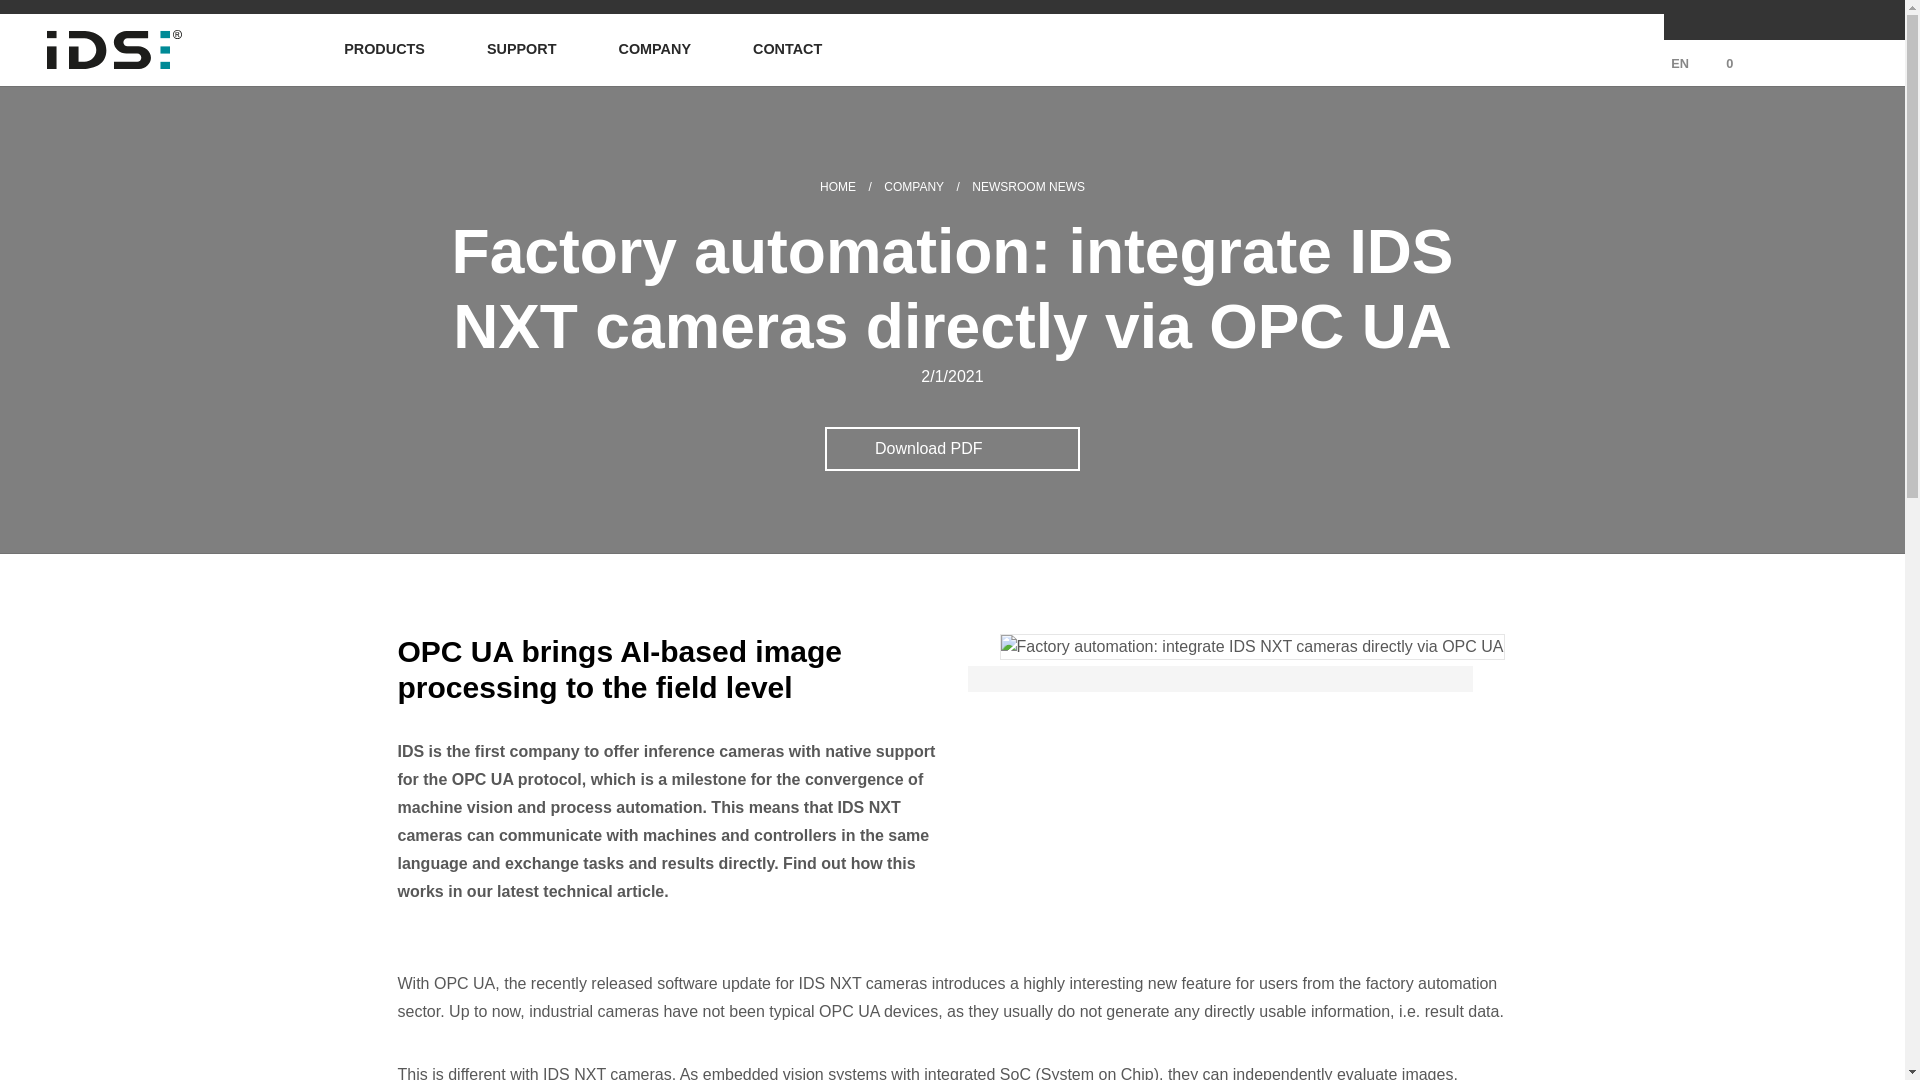 The image size is (1920, 1080). Describe the element at coordinates (1028, 187) in the screenshot. I see `News` at that location.